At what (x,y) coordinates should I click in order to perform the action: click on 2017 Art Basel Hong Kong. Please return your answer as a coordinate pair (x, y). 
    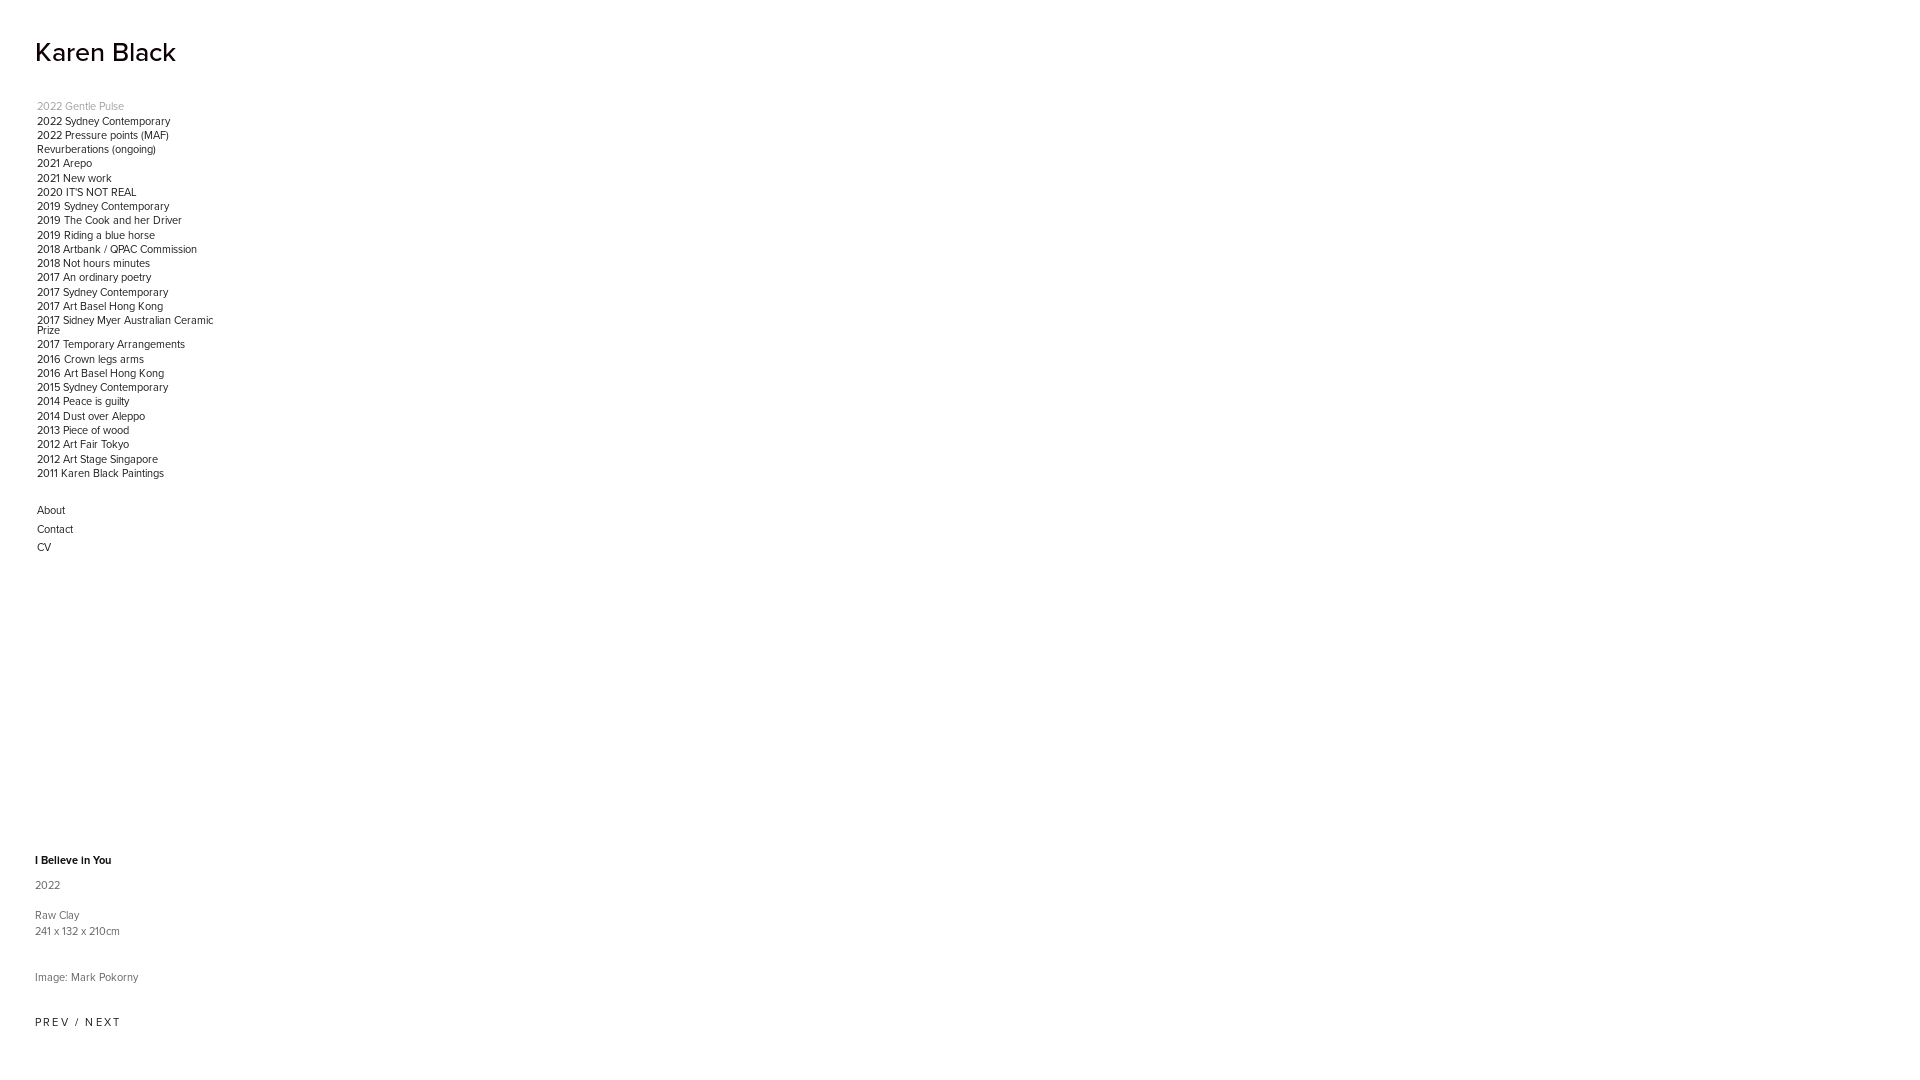
    Looking at the image, I should click on (130, 307).